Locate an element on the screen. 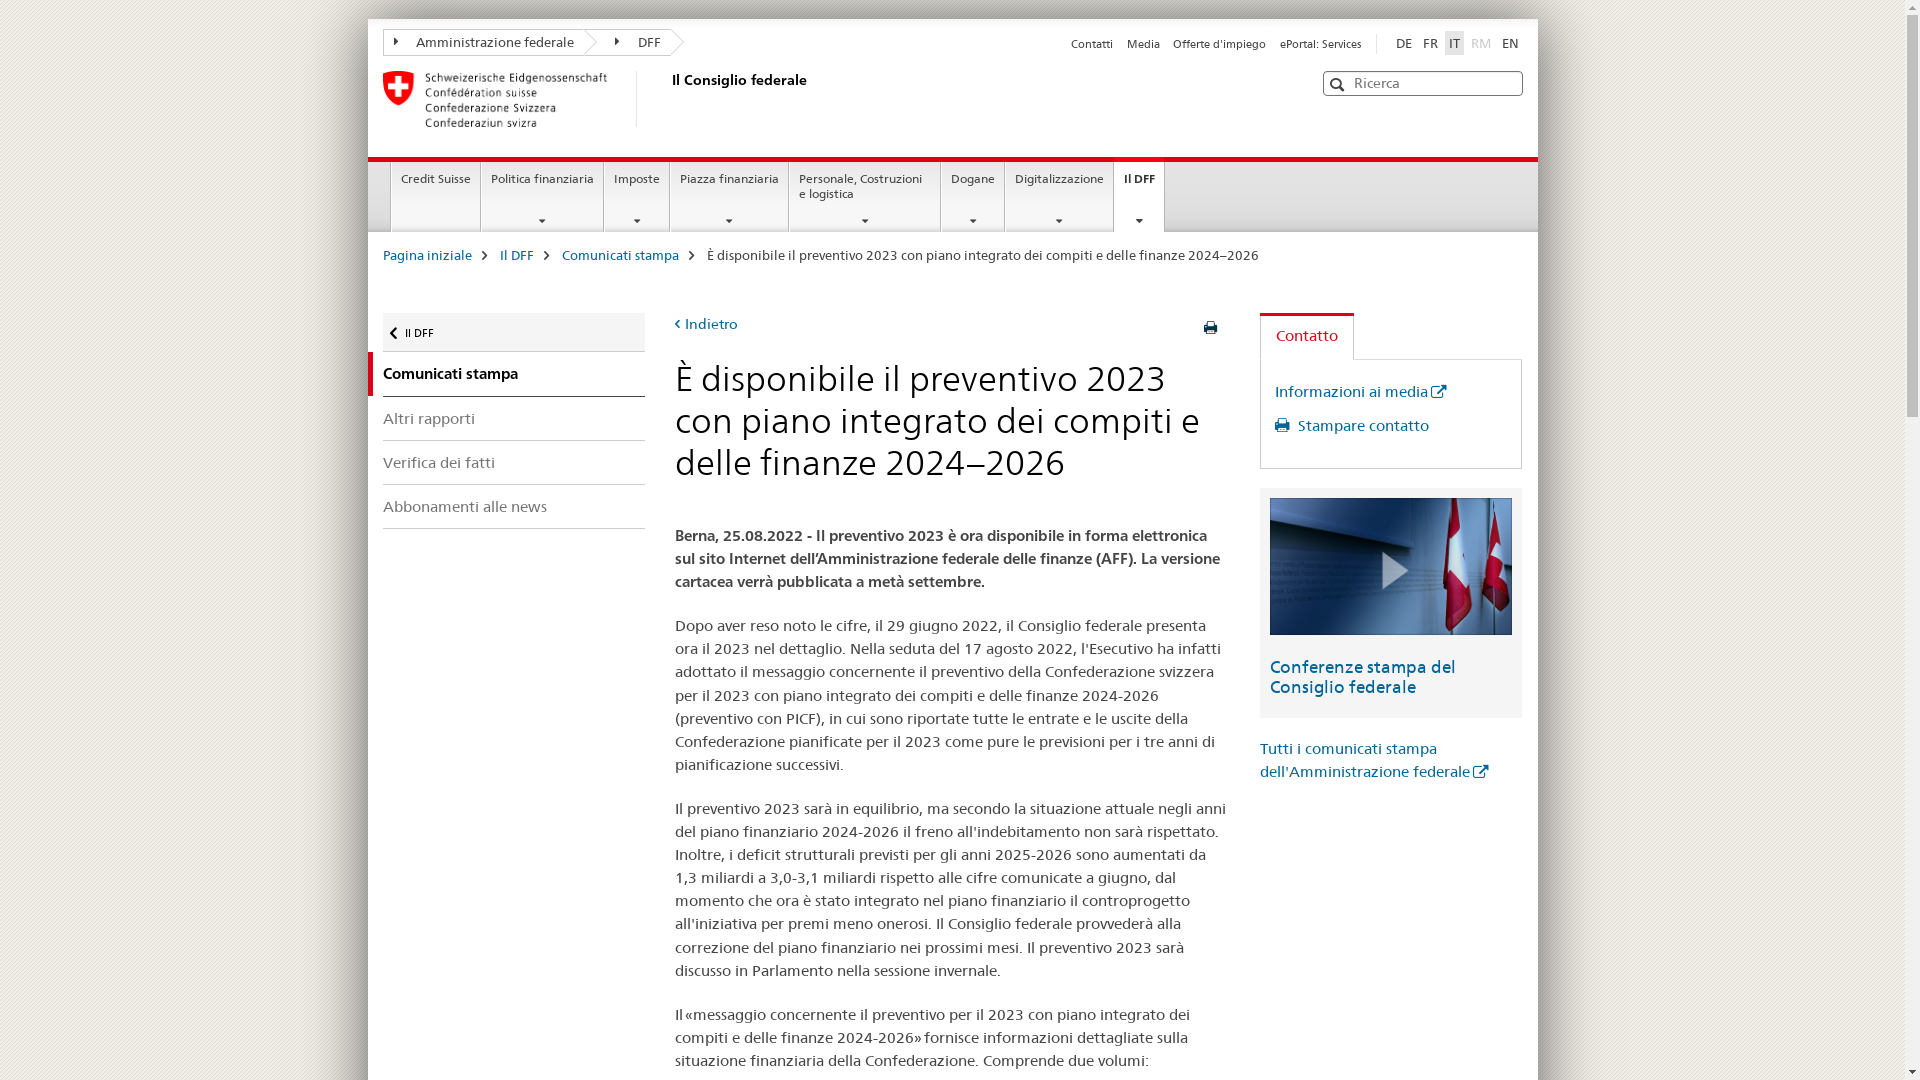 This screenshot has width=1920, height=1080. ePortal: Services is located at coordinates (1320, 44).